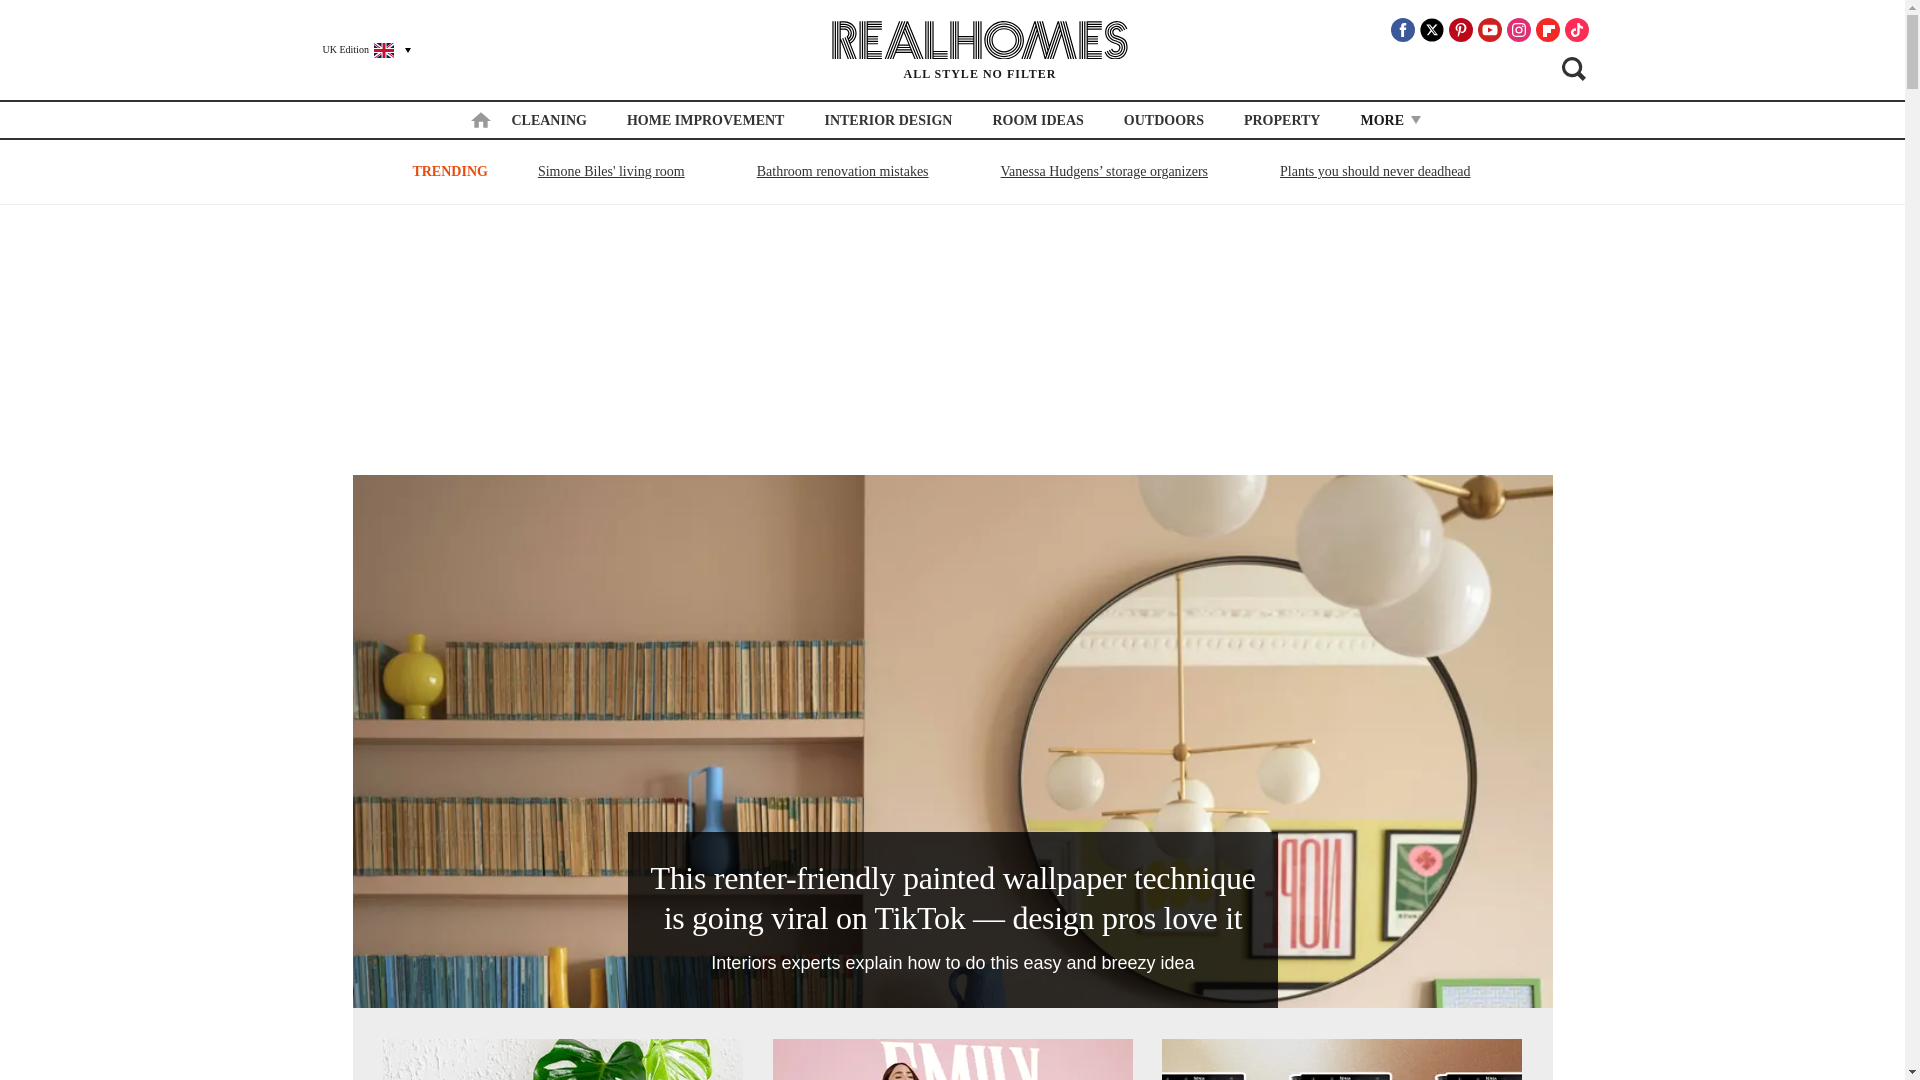 This screenshot has width=1920, height=1080. Describe the element at coordinates (1037, 120) in the screenshot. I see `ROOM IDEAS` at that location.